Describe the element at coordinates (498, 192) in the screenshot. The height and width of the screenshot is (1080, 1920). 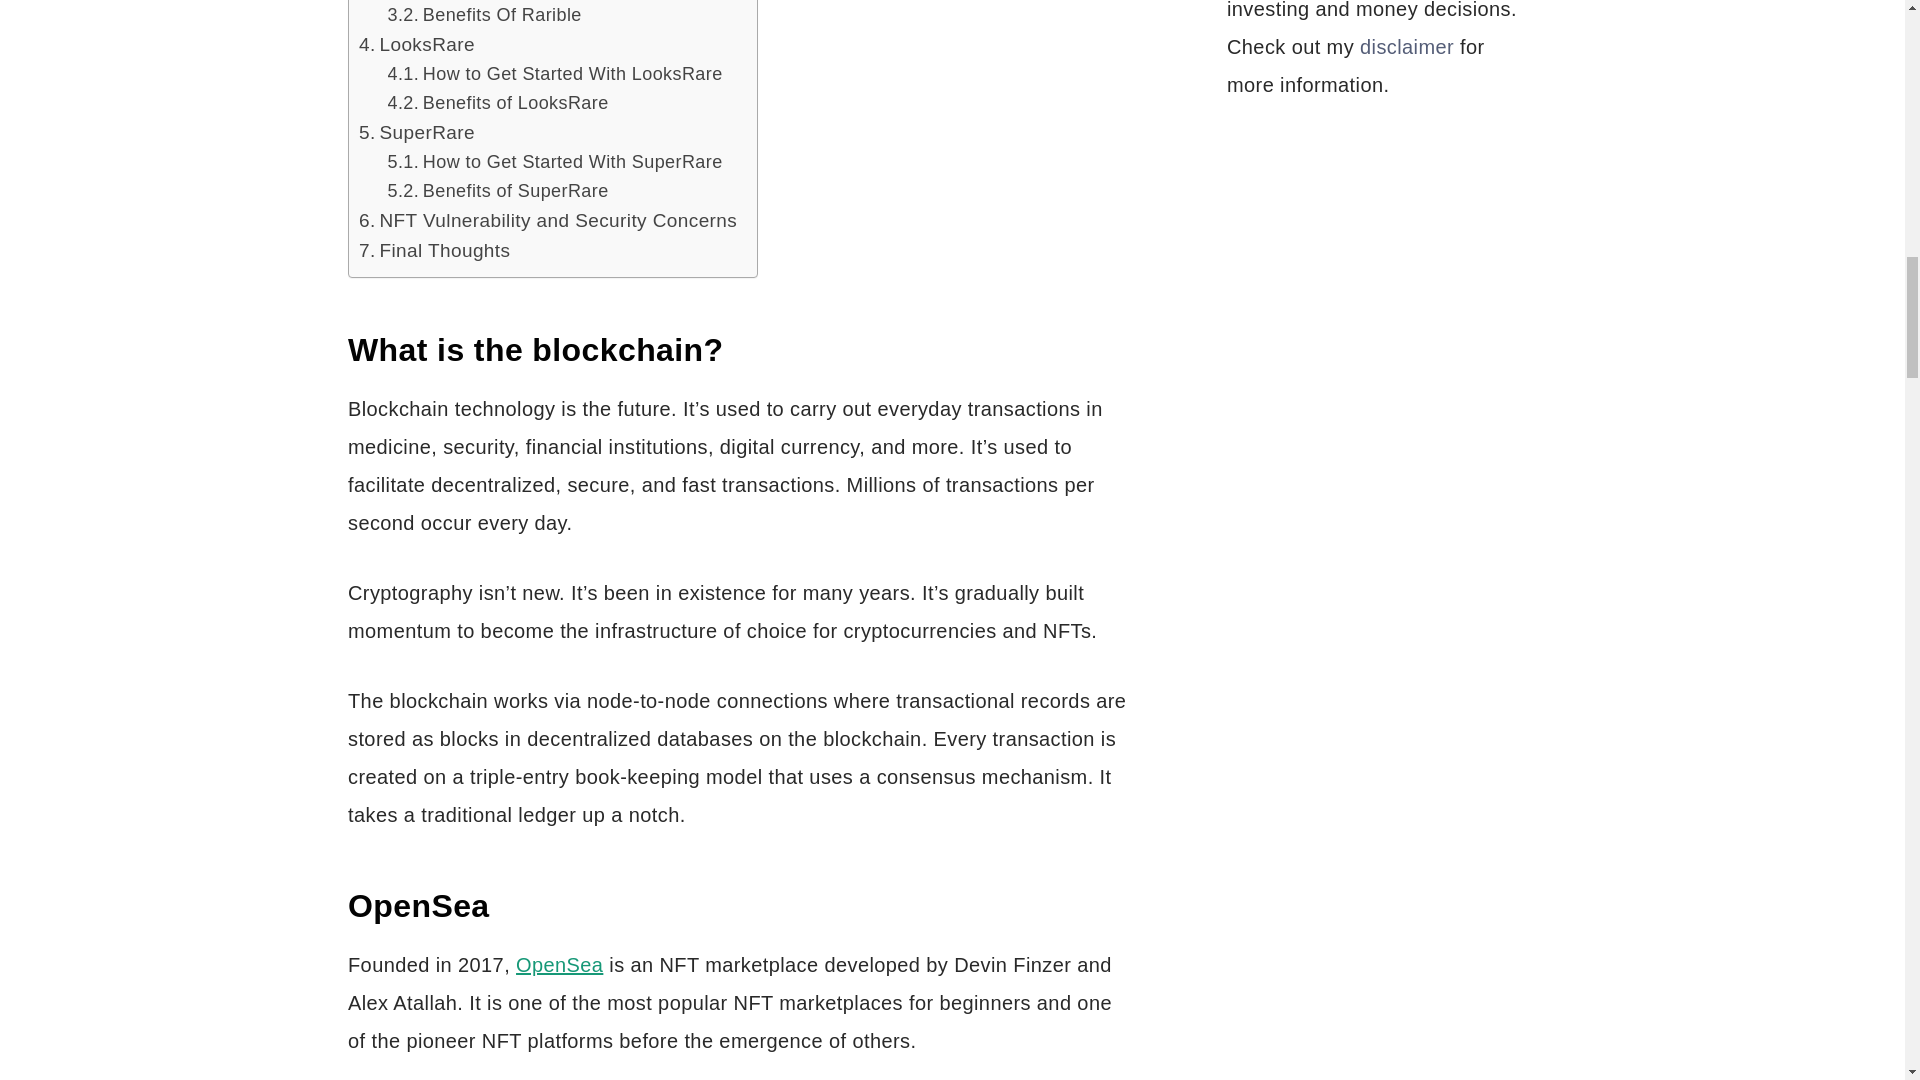
I see `Benefits of SuperRare` at that location.